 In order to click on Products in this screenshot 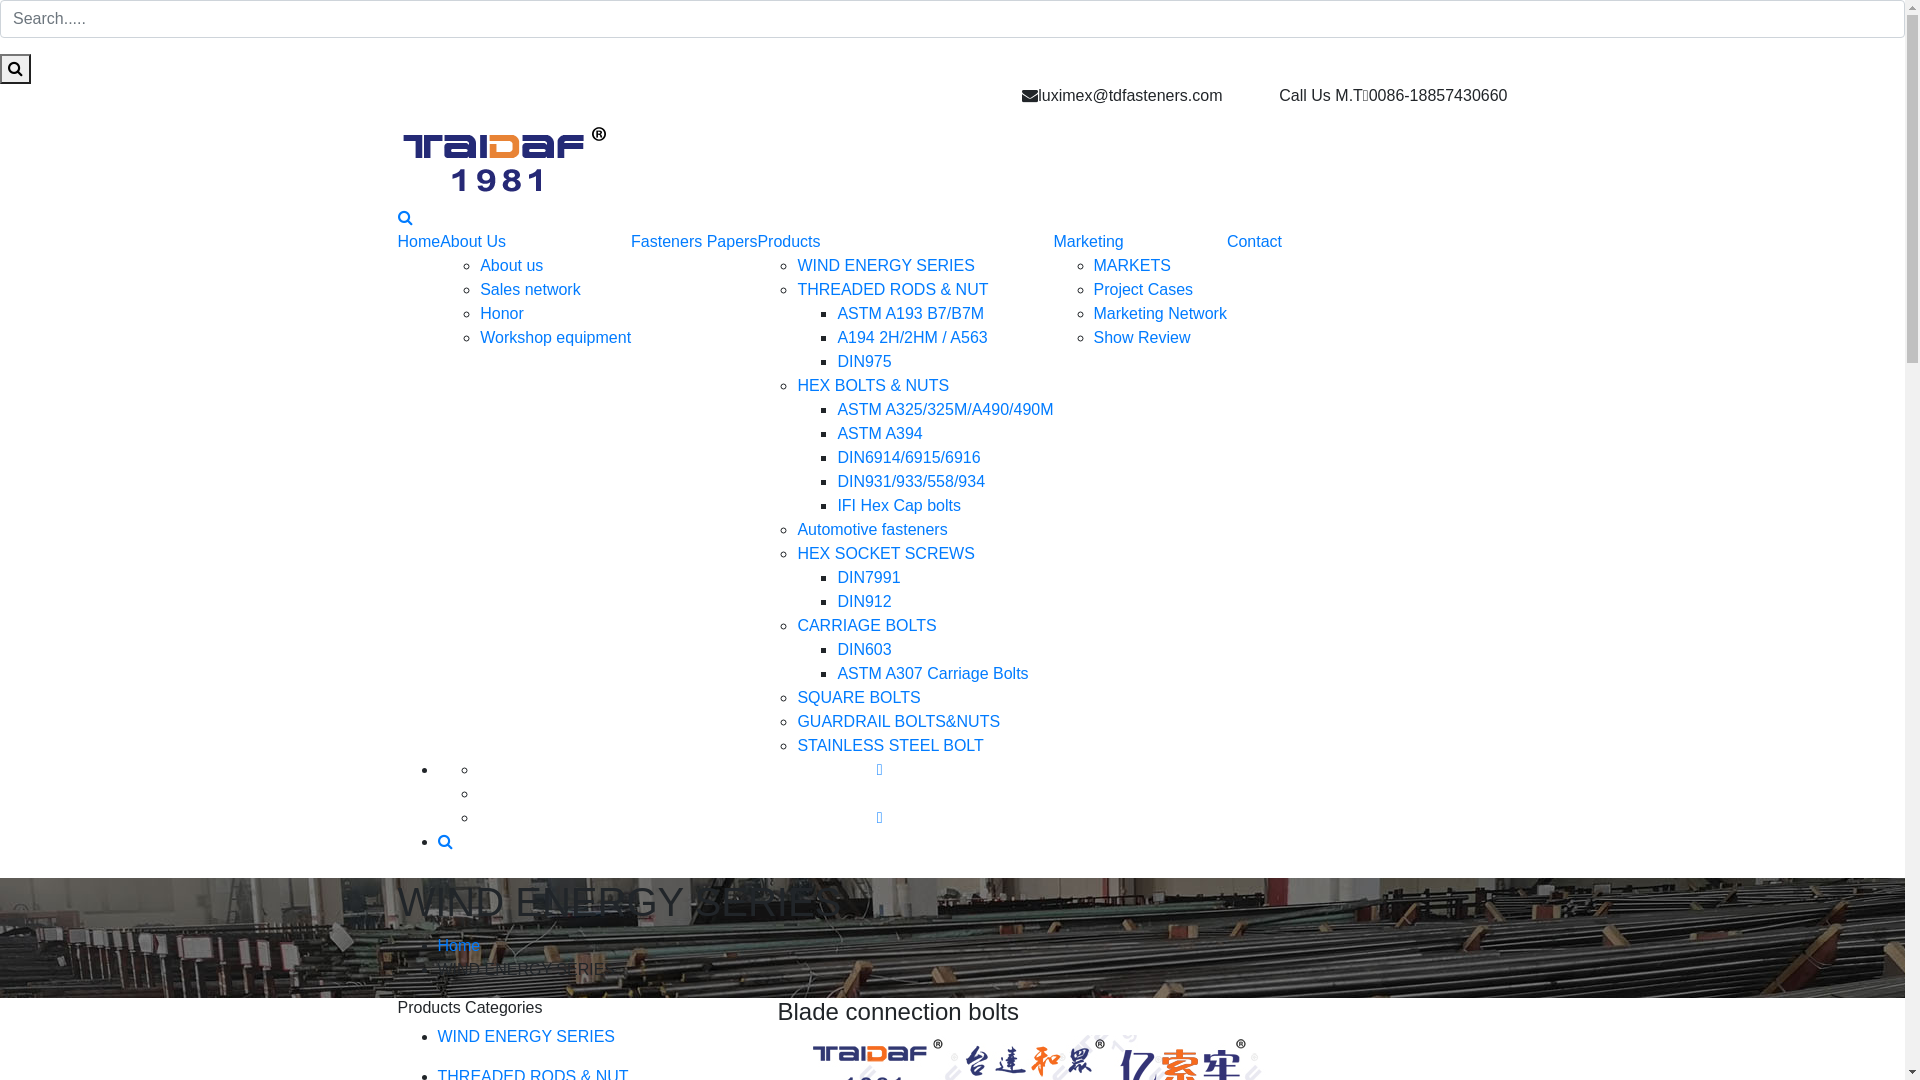, I will do `click(788, 242)`.